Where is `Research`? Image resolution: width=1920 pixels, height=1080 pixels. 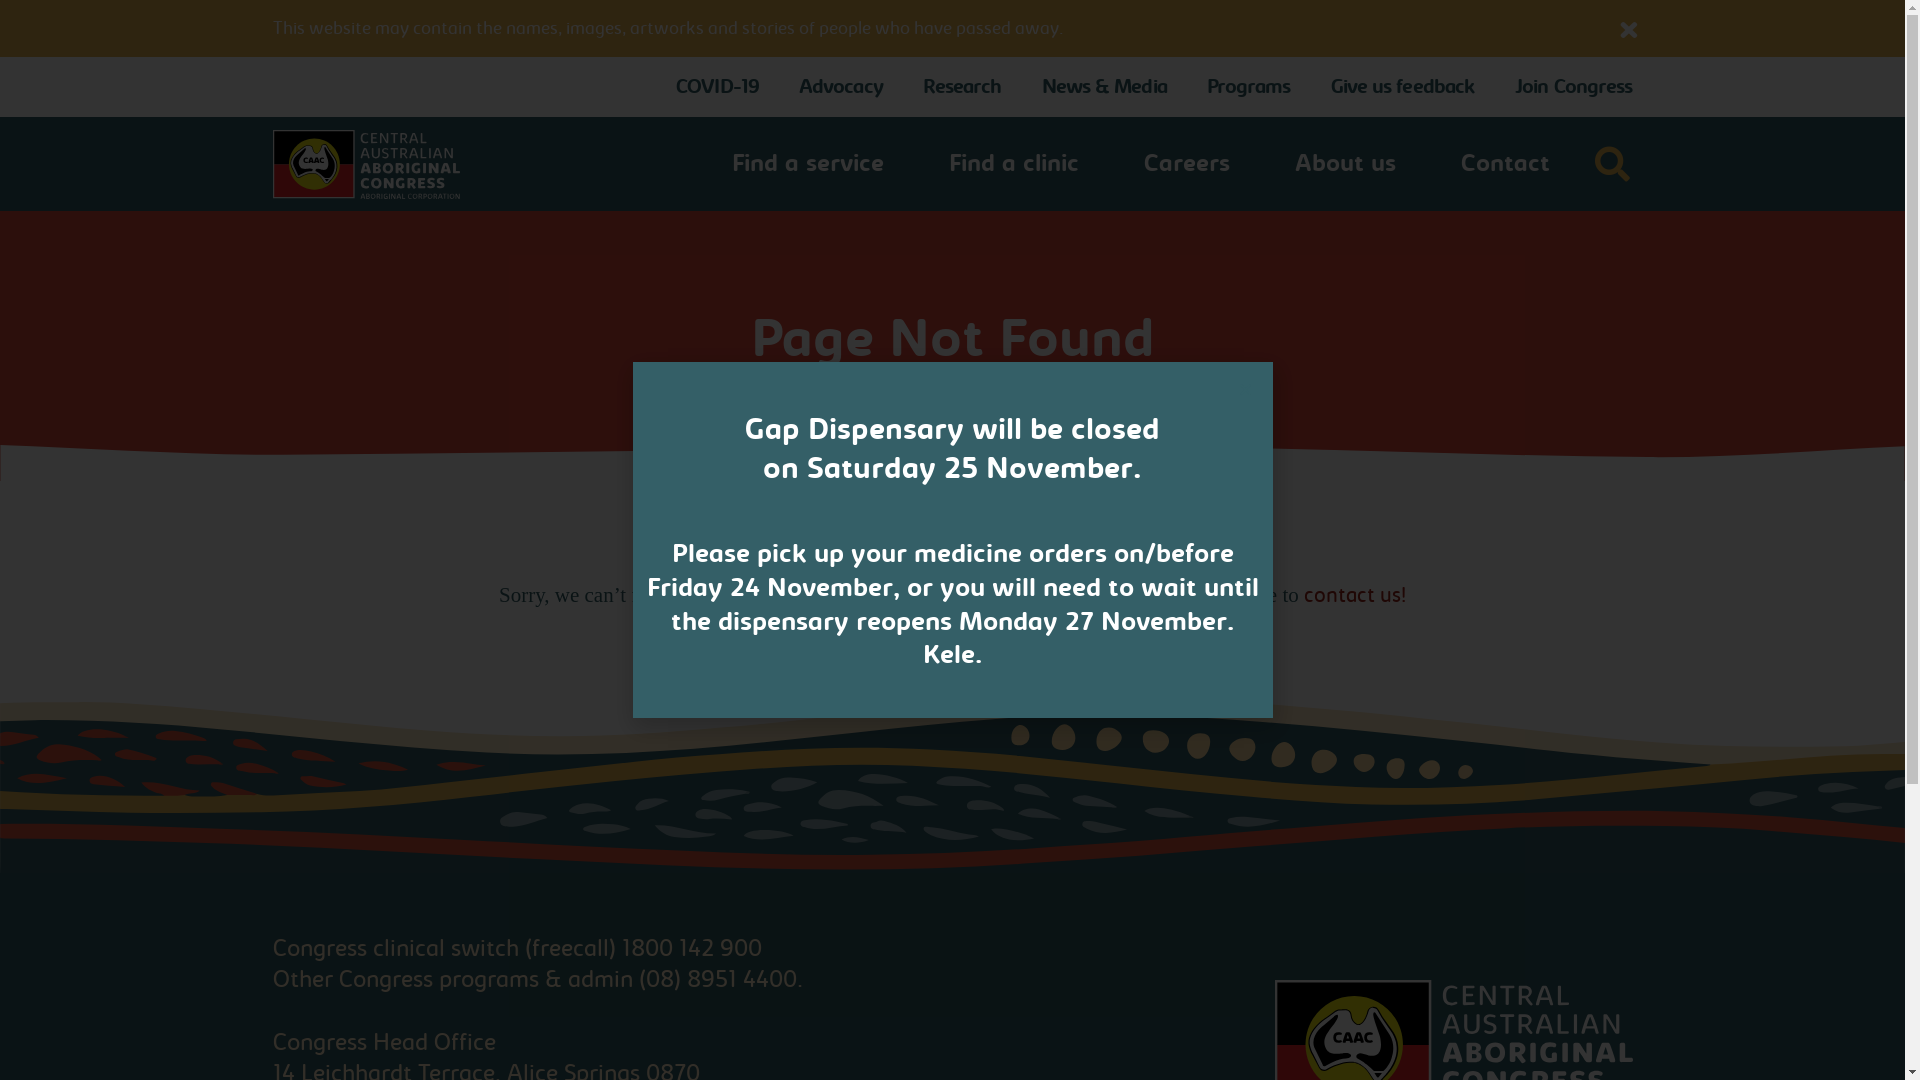
Research is located at coordinates (962, 87).